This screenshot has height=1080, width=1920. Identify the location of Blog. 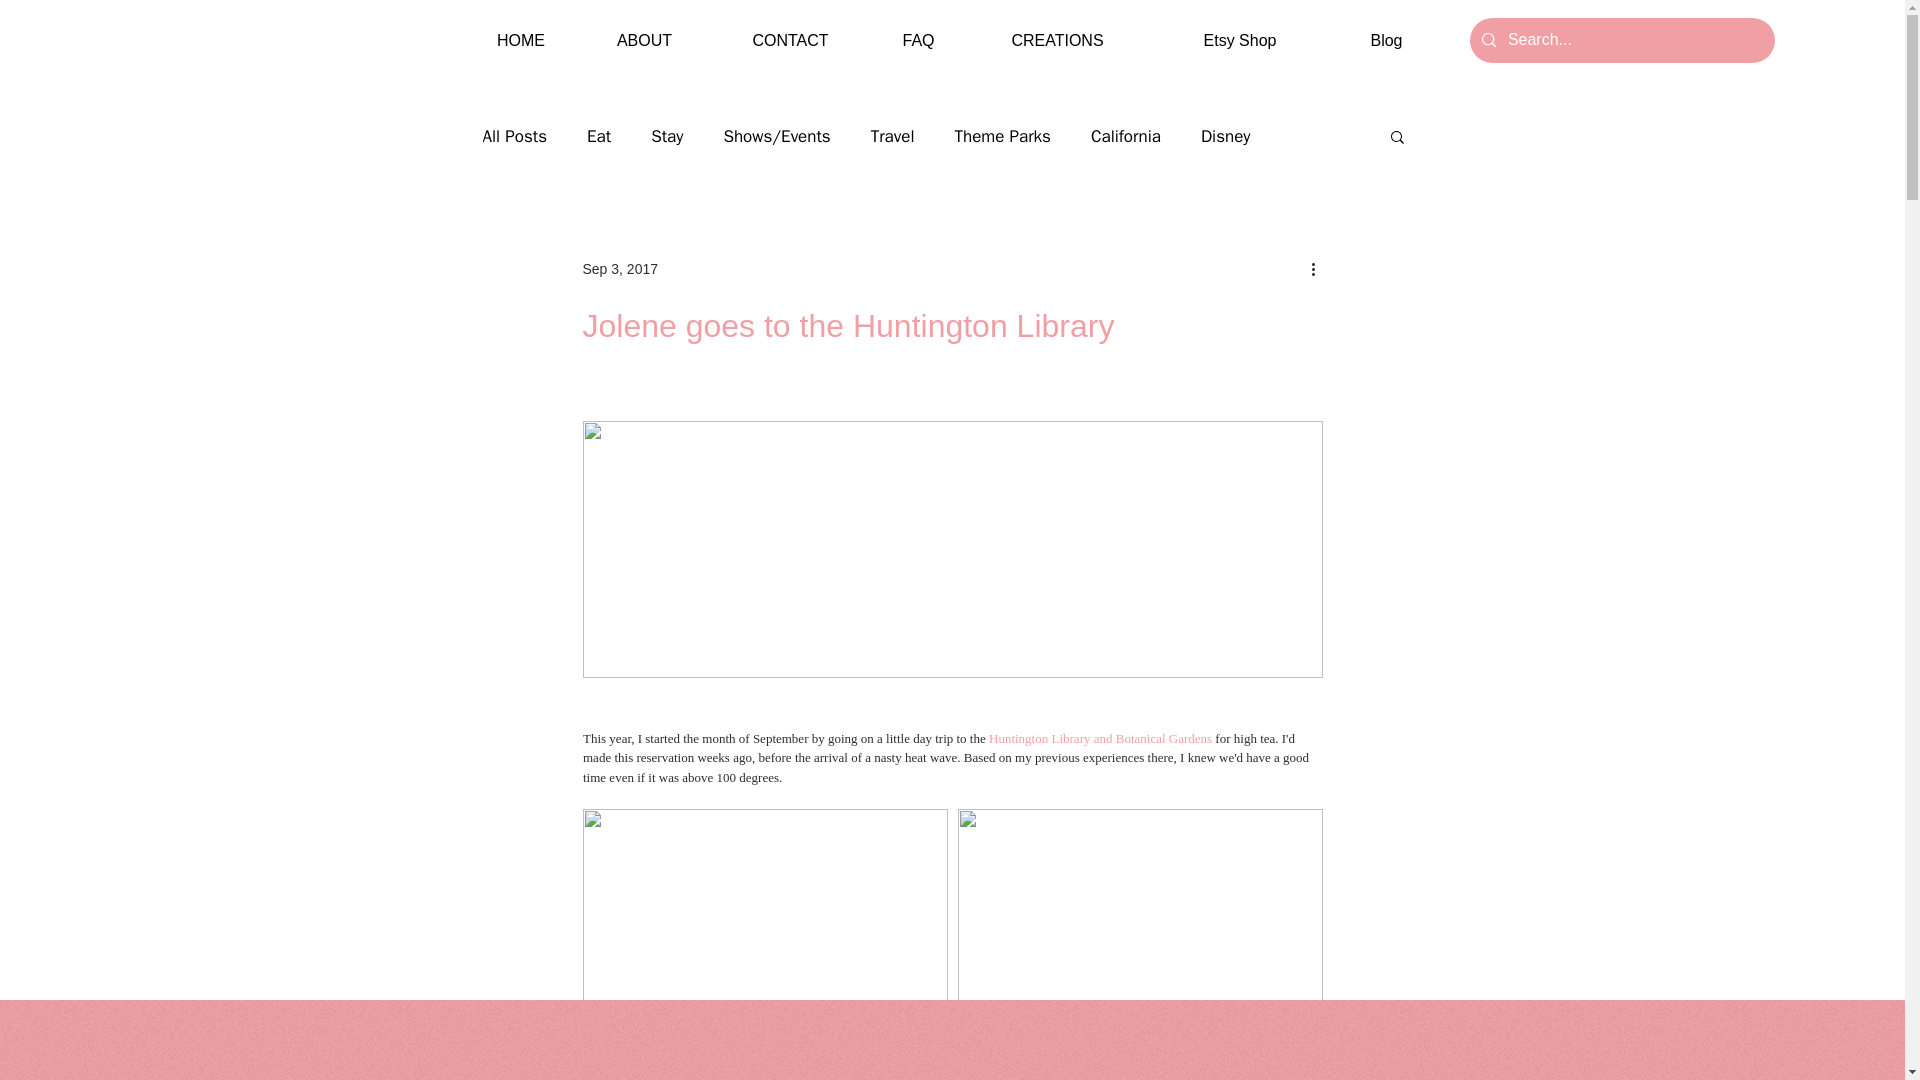
(1386, 40).